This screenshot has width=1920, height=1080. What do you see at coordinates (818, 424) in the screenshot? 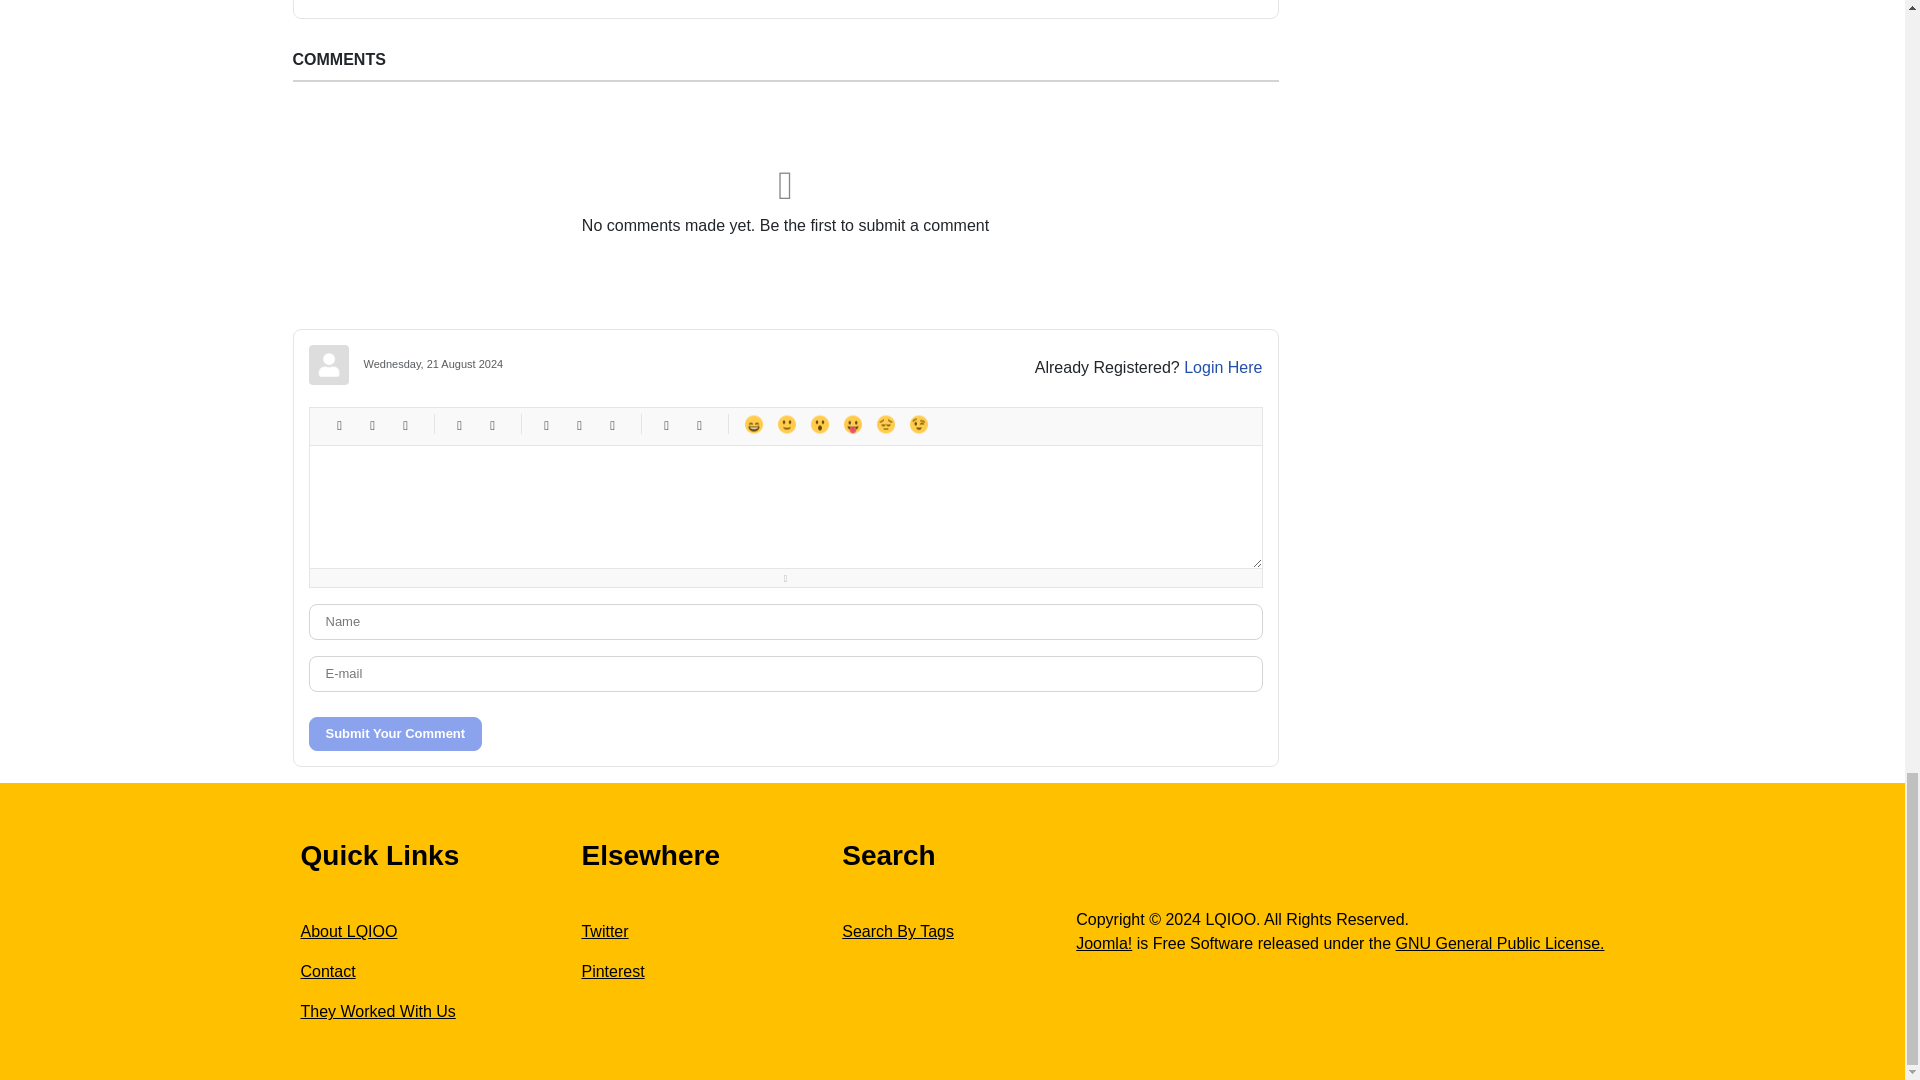
I see `Surprised` at bounding box center [818, 424].